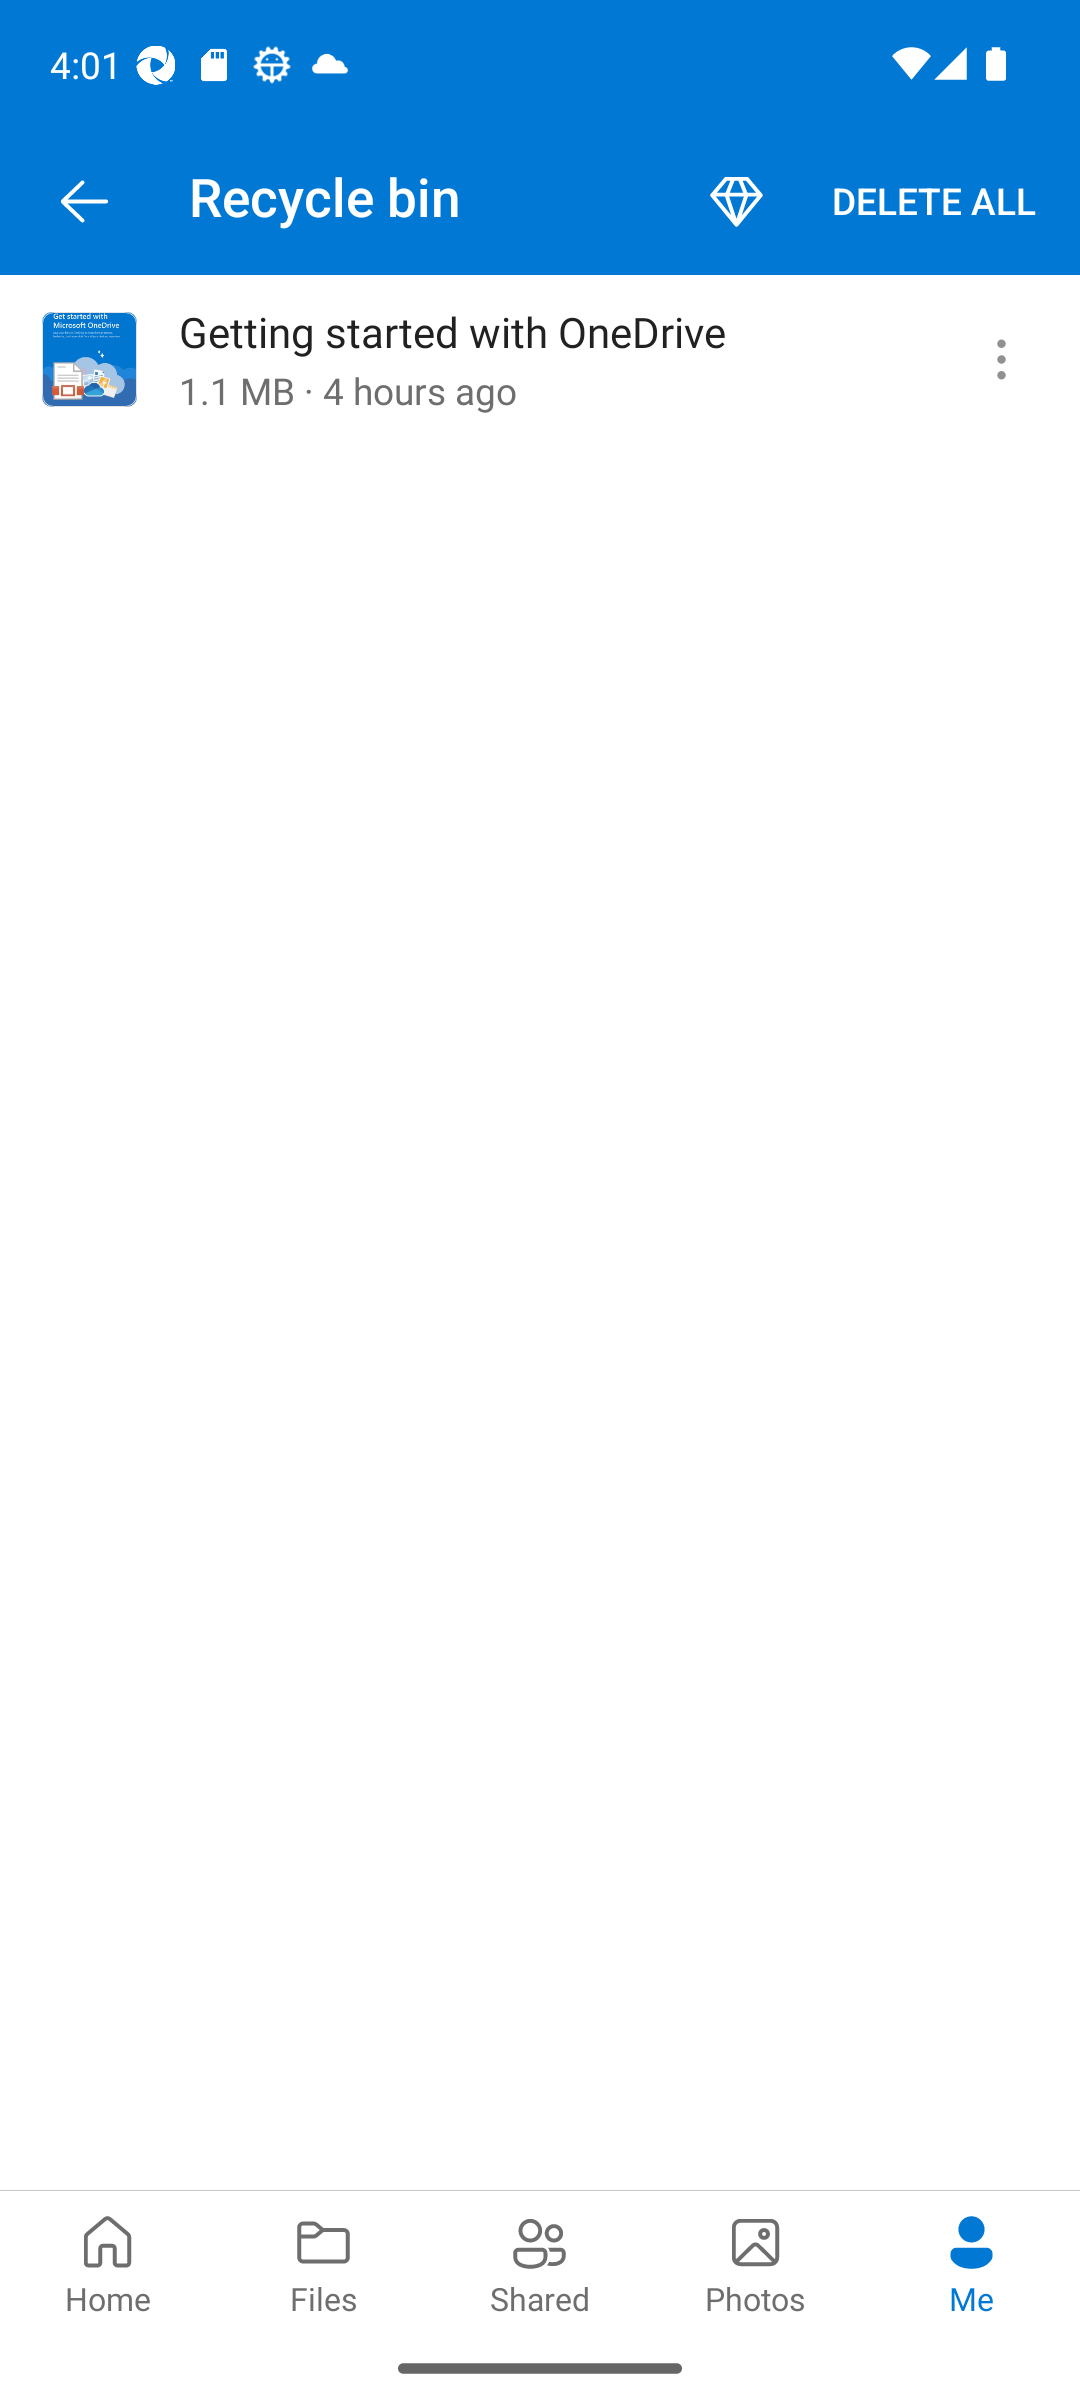 The width and height of the screenshot is (1080, 2400). What do you see at coordinates (324, 2262) in the screenshot?
I see `Files pivot Files` at bounding box center [324, 2262].